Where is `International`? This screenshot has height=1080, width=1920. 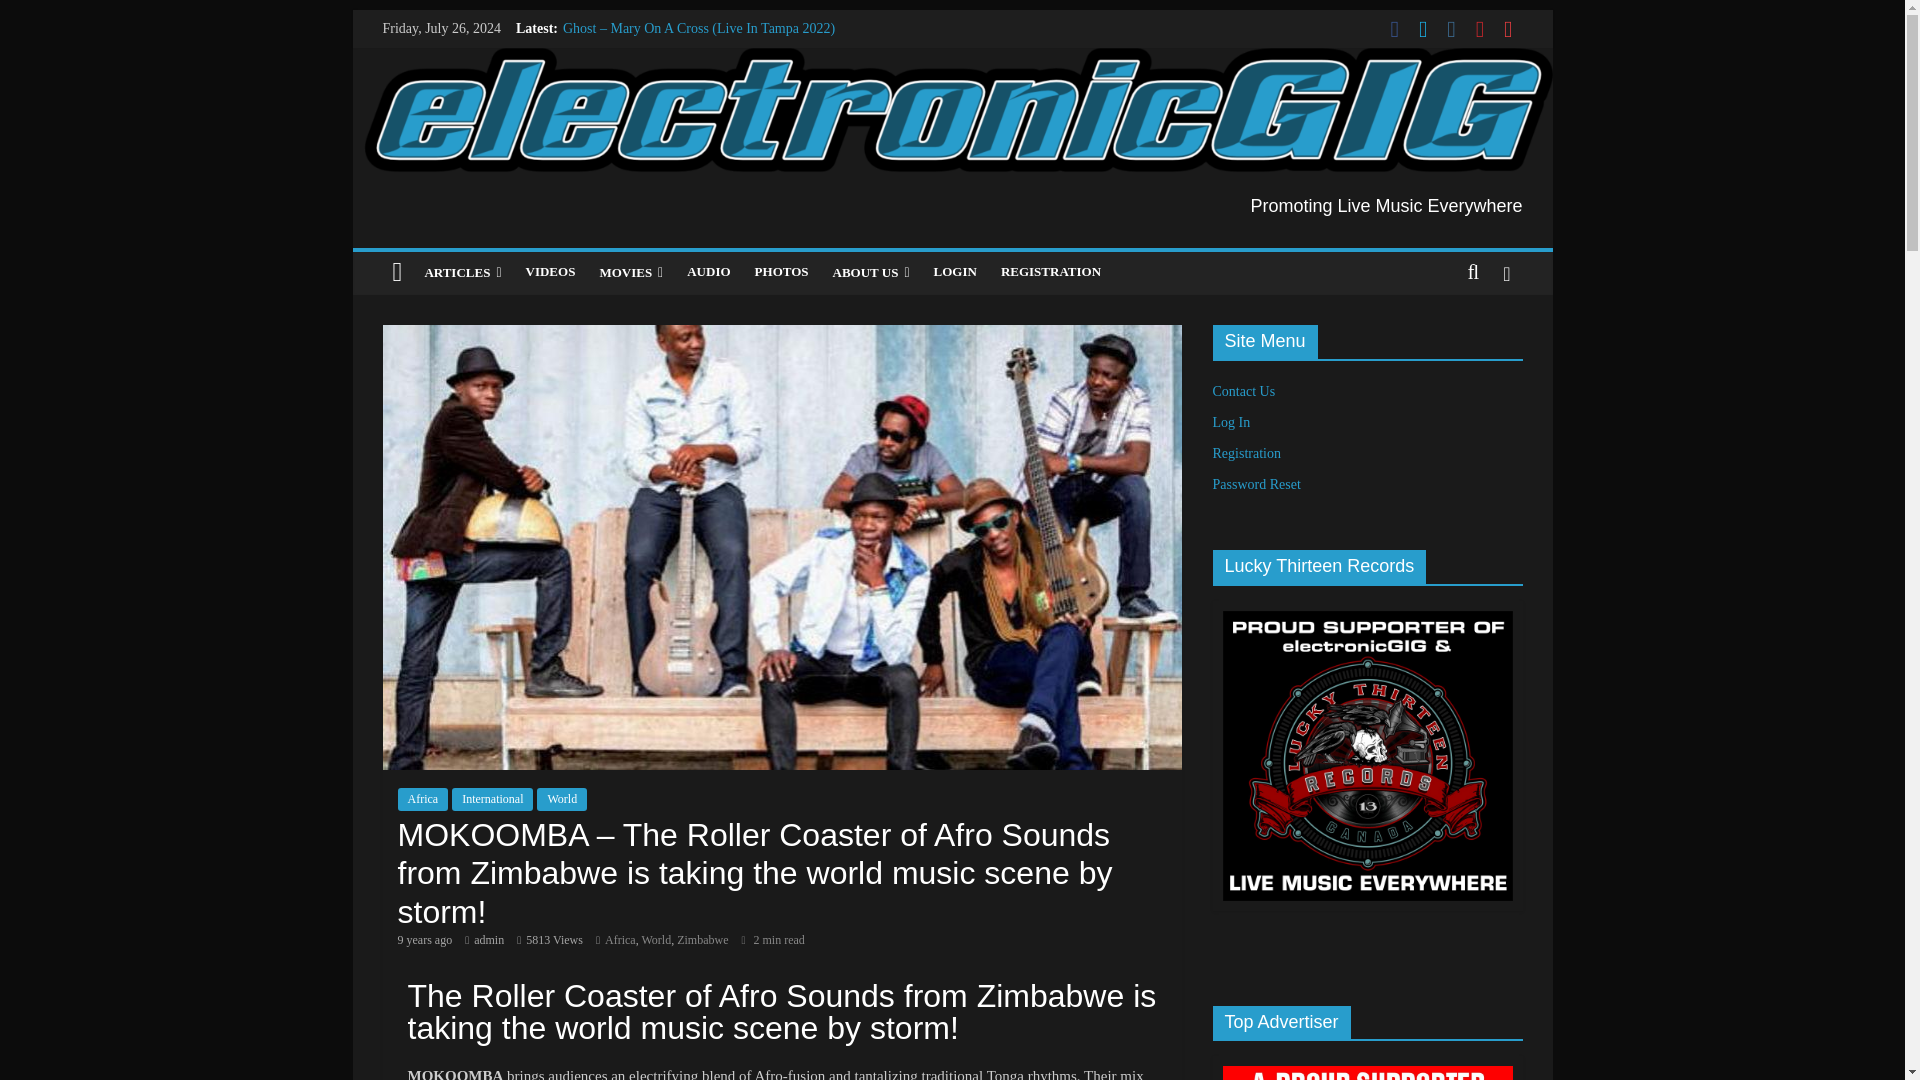
International is located at coordinates (492, 799).